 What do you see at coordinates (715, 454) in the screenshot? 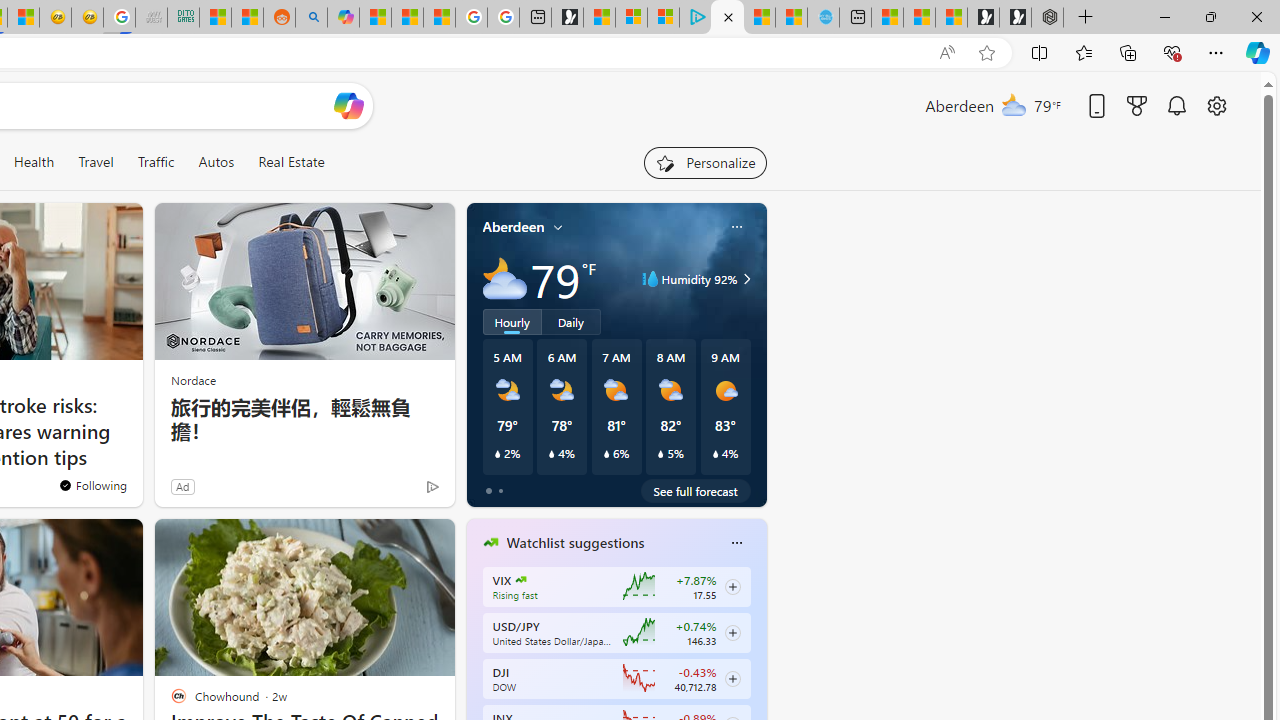
I see `Class: weather-current-precipitation-glyph` at bounding box center [715, 454].